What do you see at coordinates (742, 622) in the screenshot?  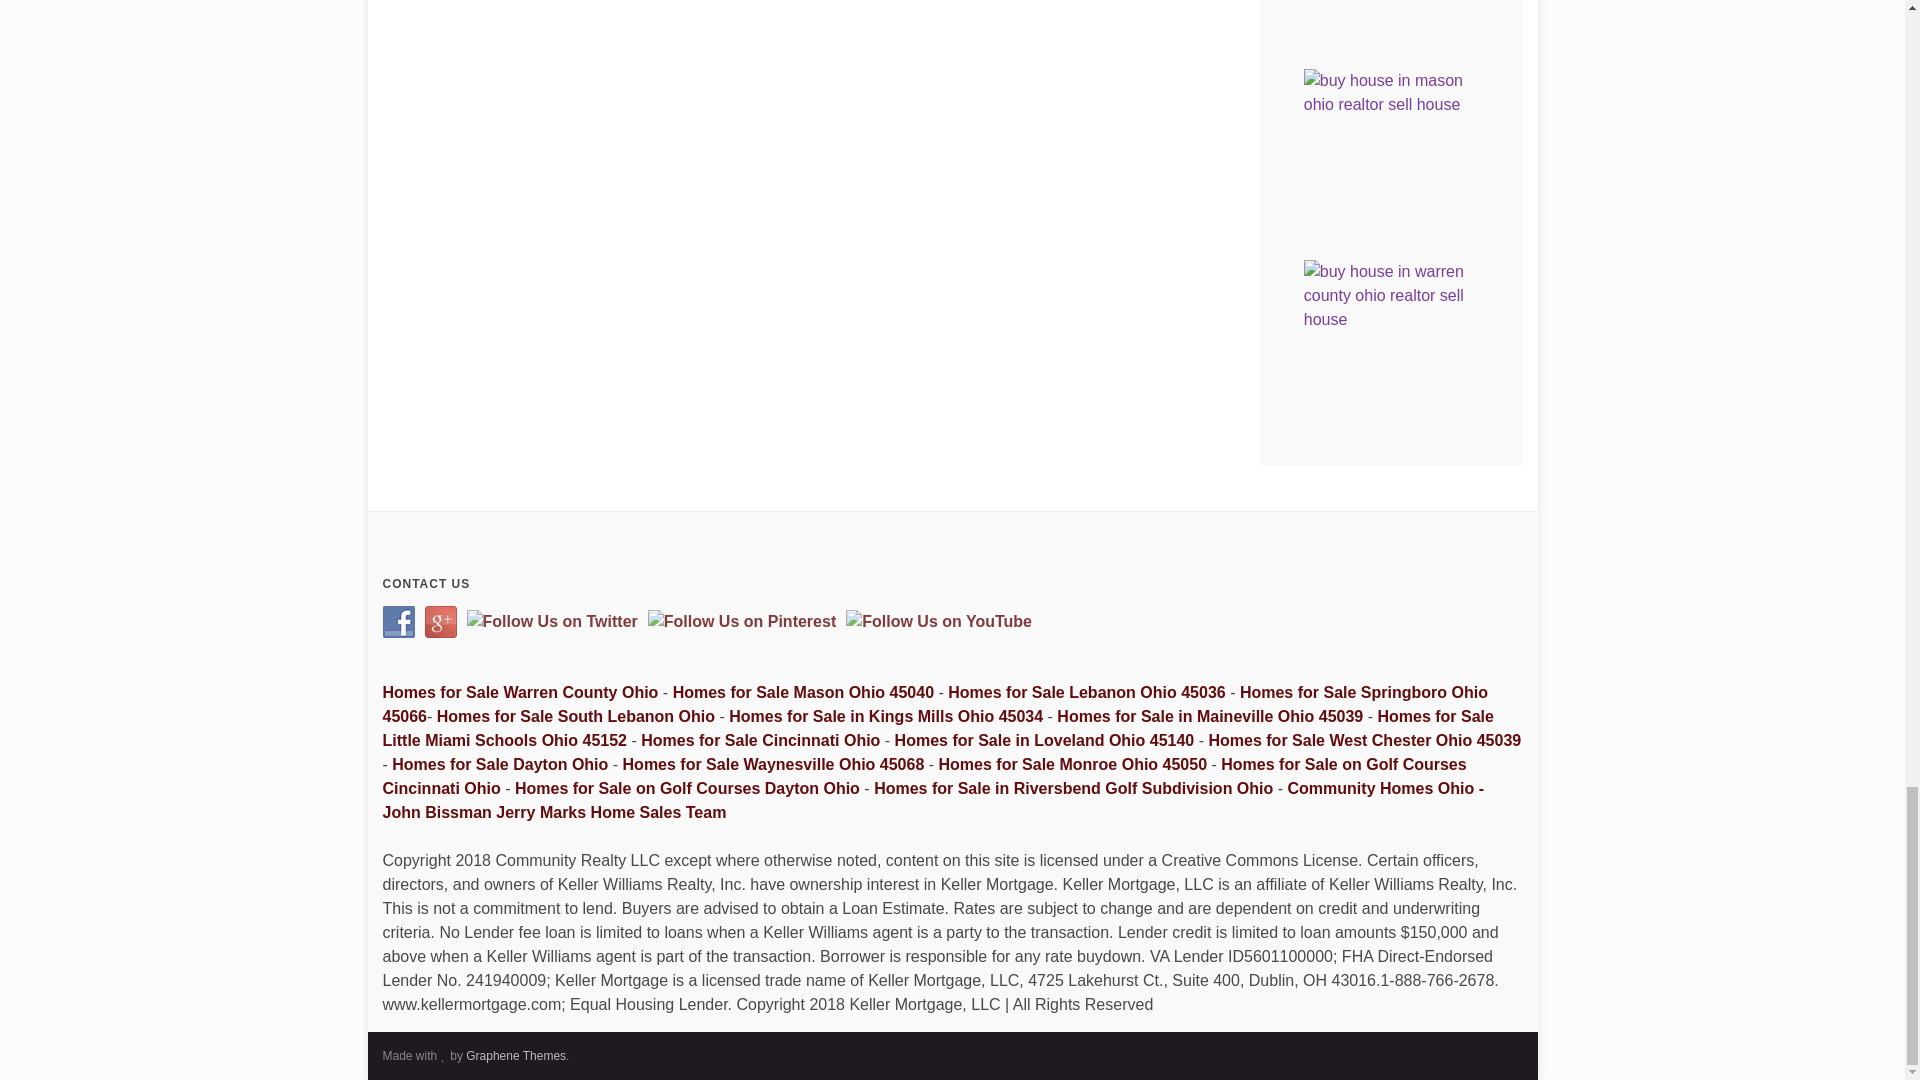 I see `Follow Us on Pinterest` at bounding box center [742, 622].